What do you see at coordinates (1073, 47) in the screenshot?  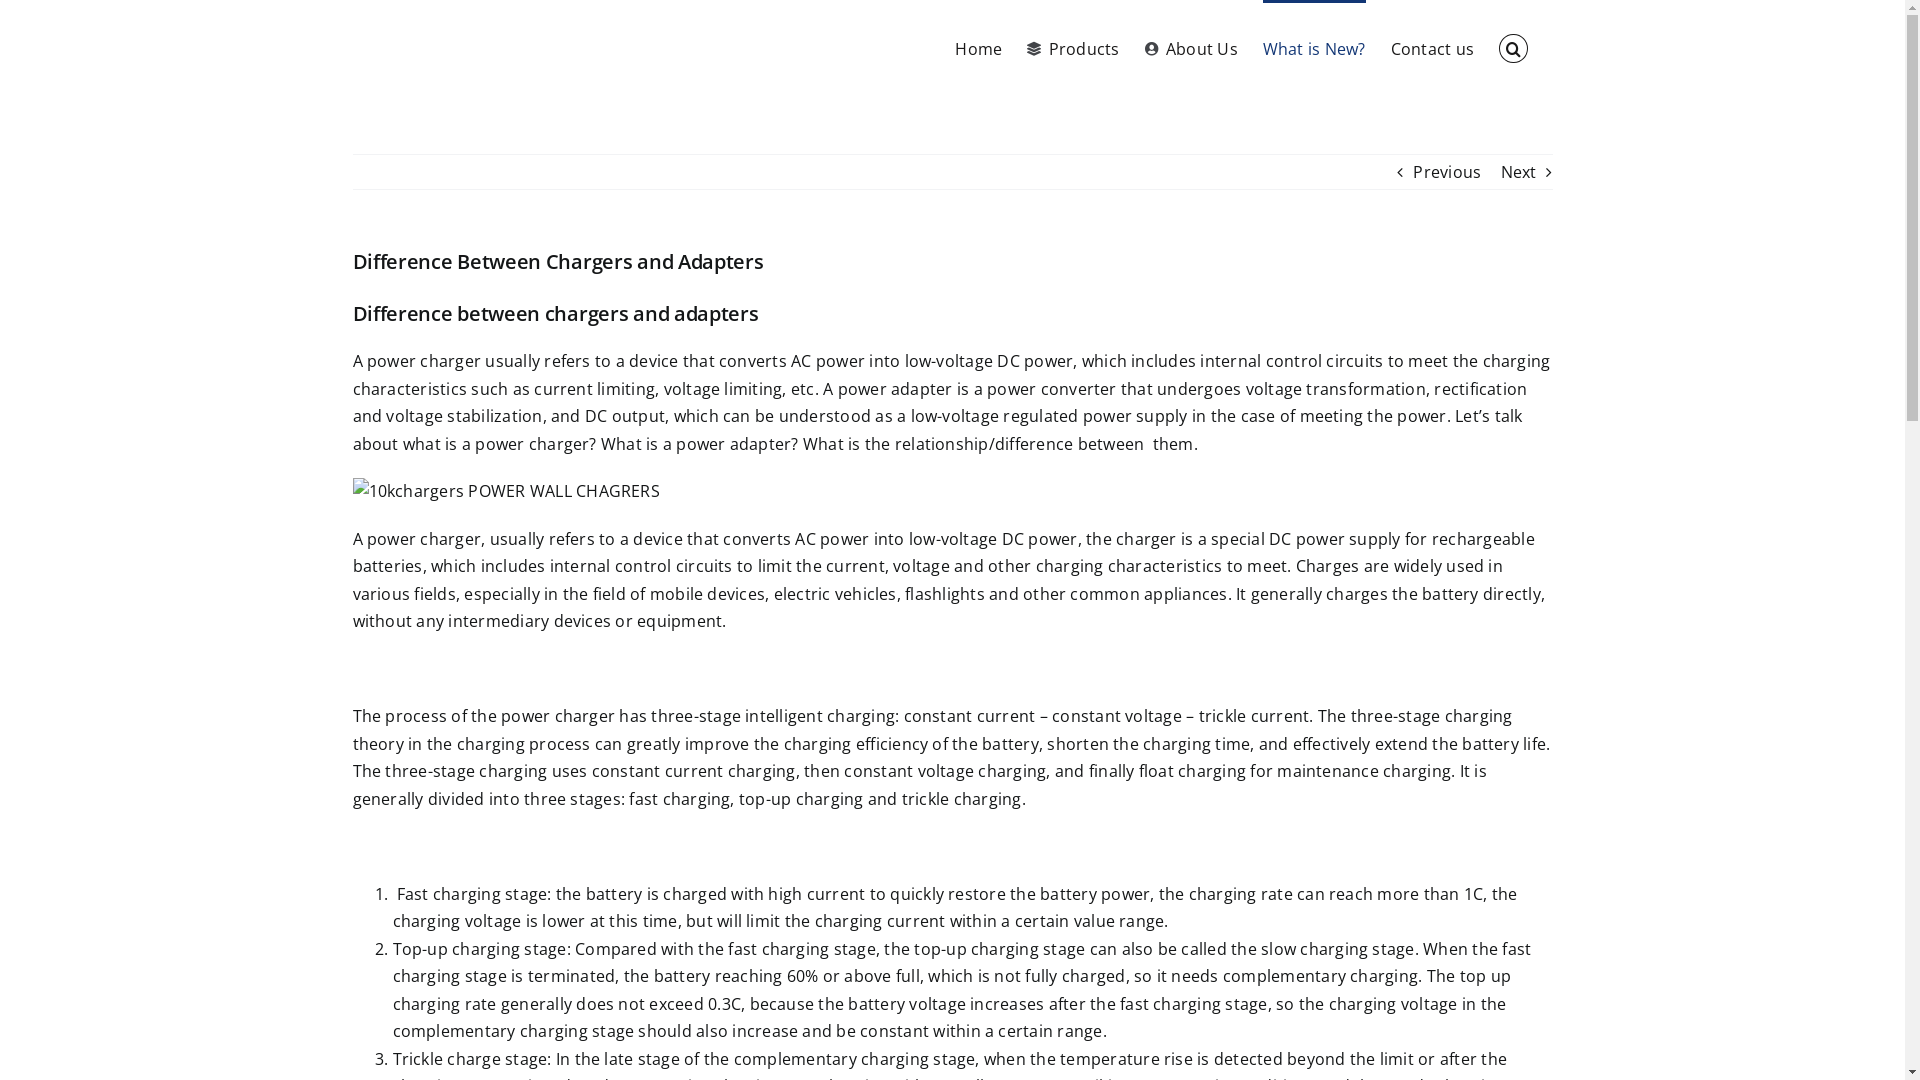 I see `Products` at bounding box center [1073, 47].